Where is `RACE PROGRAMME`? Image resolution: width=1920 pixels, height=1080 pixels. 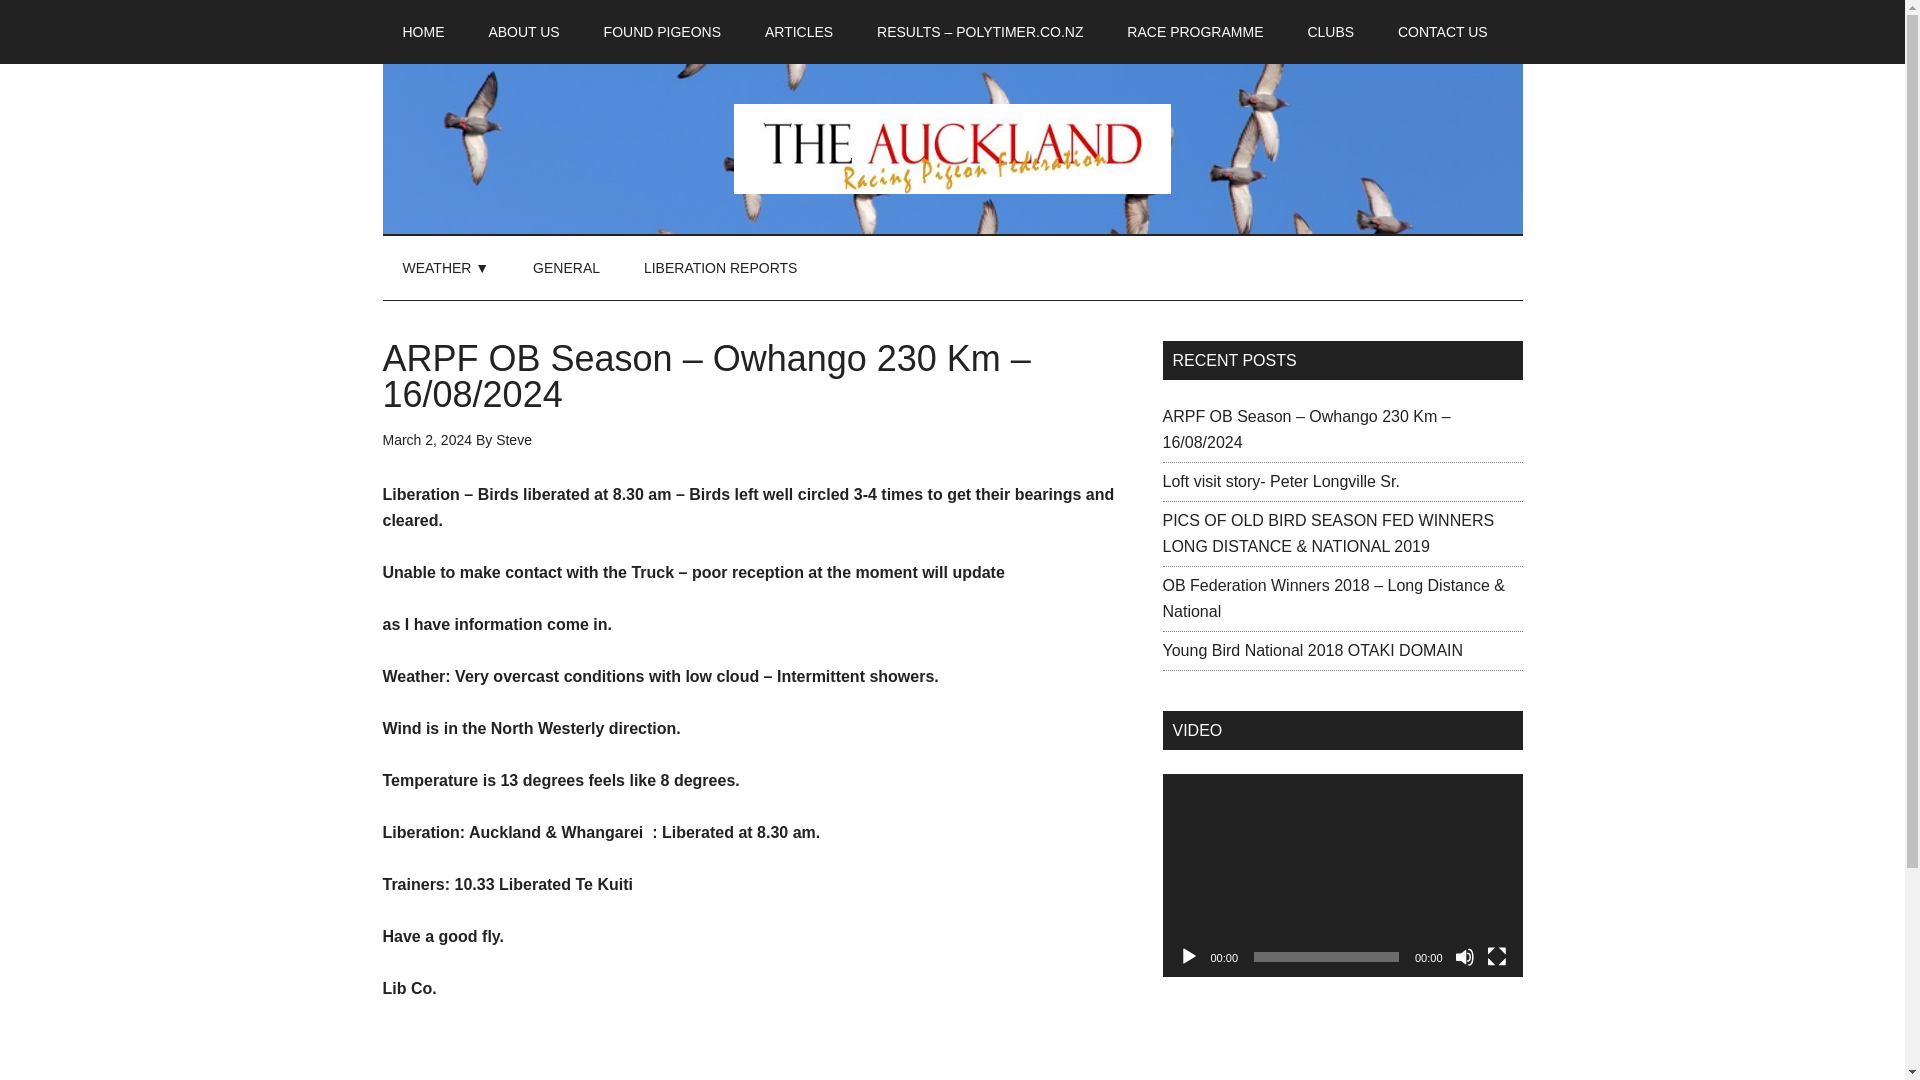 RACE PROGRAMME is located at coordinates (1194, 32).